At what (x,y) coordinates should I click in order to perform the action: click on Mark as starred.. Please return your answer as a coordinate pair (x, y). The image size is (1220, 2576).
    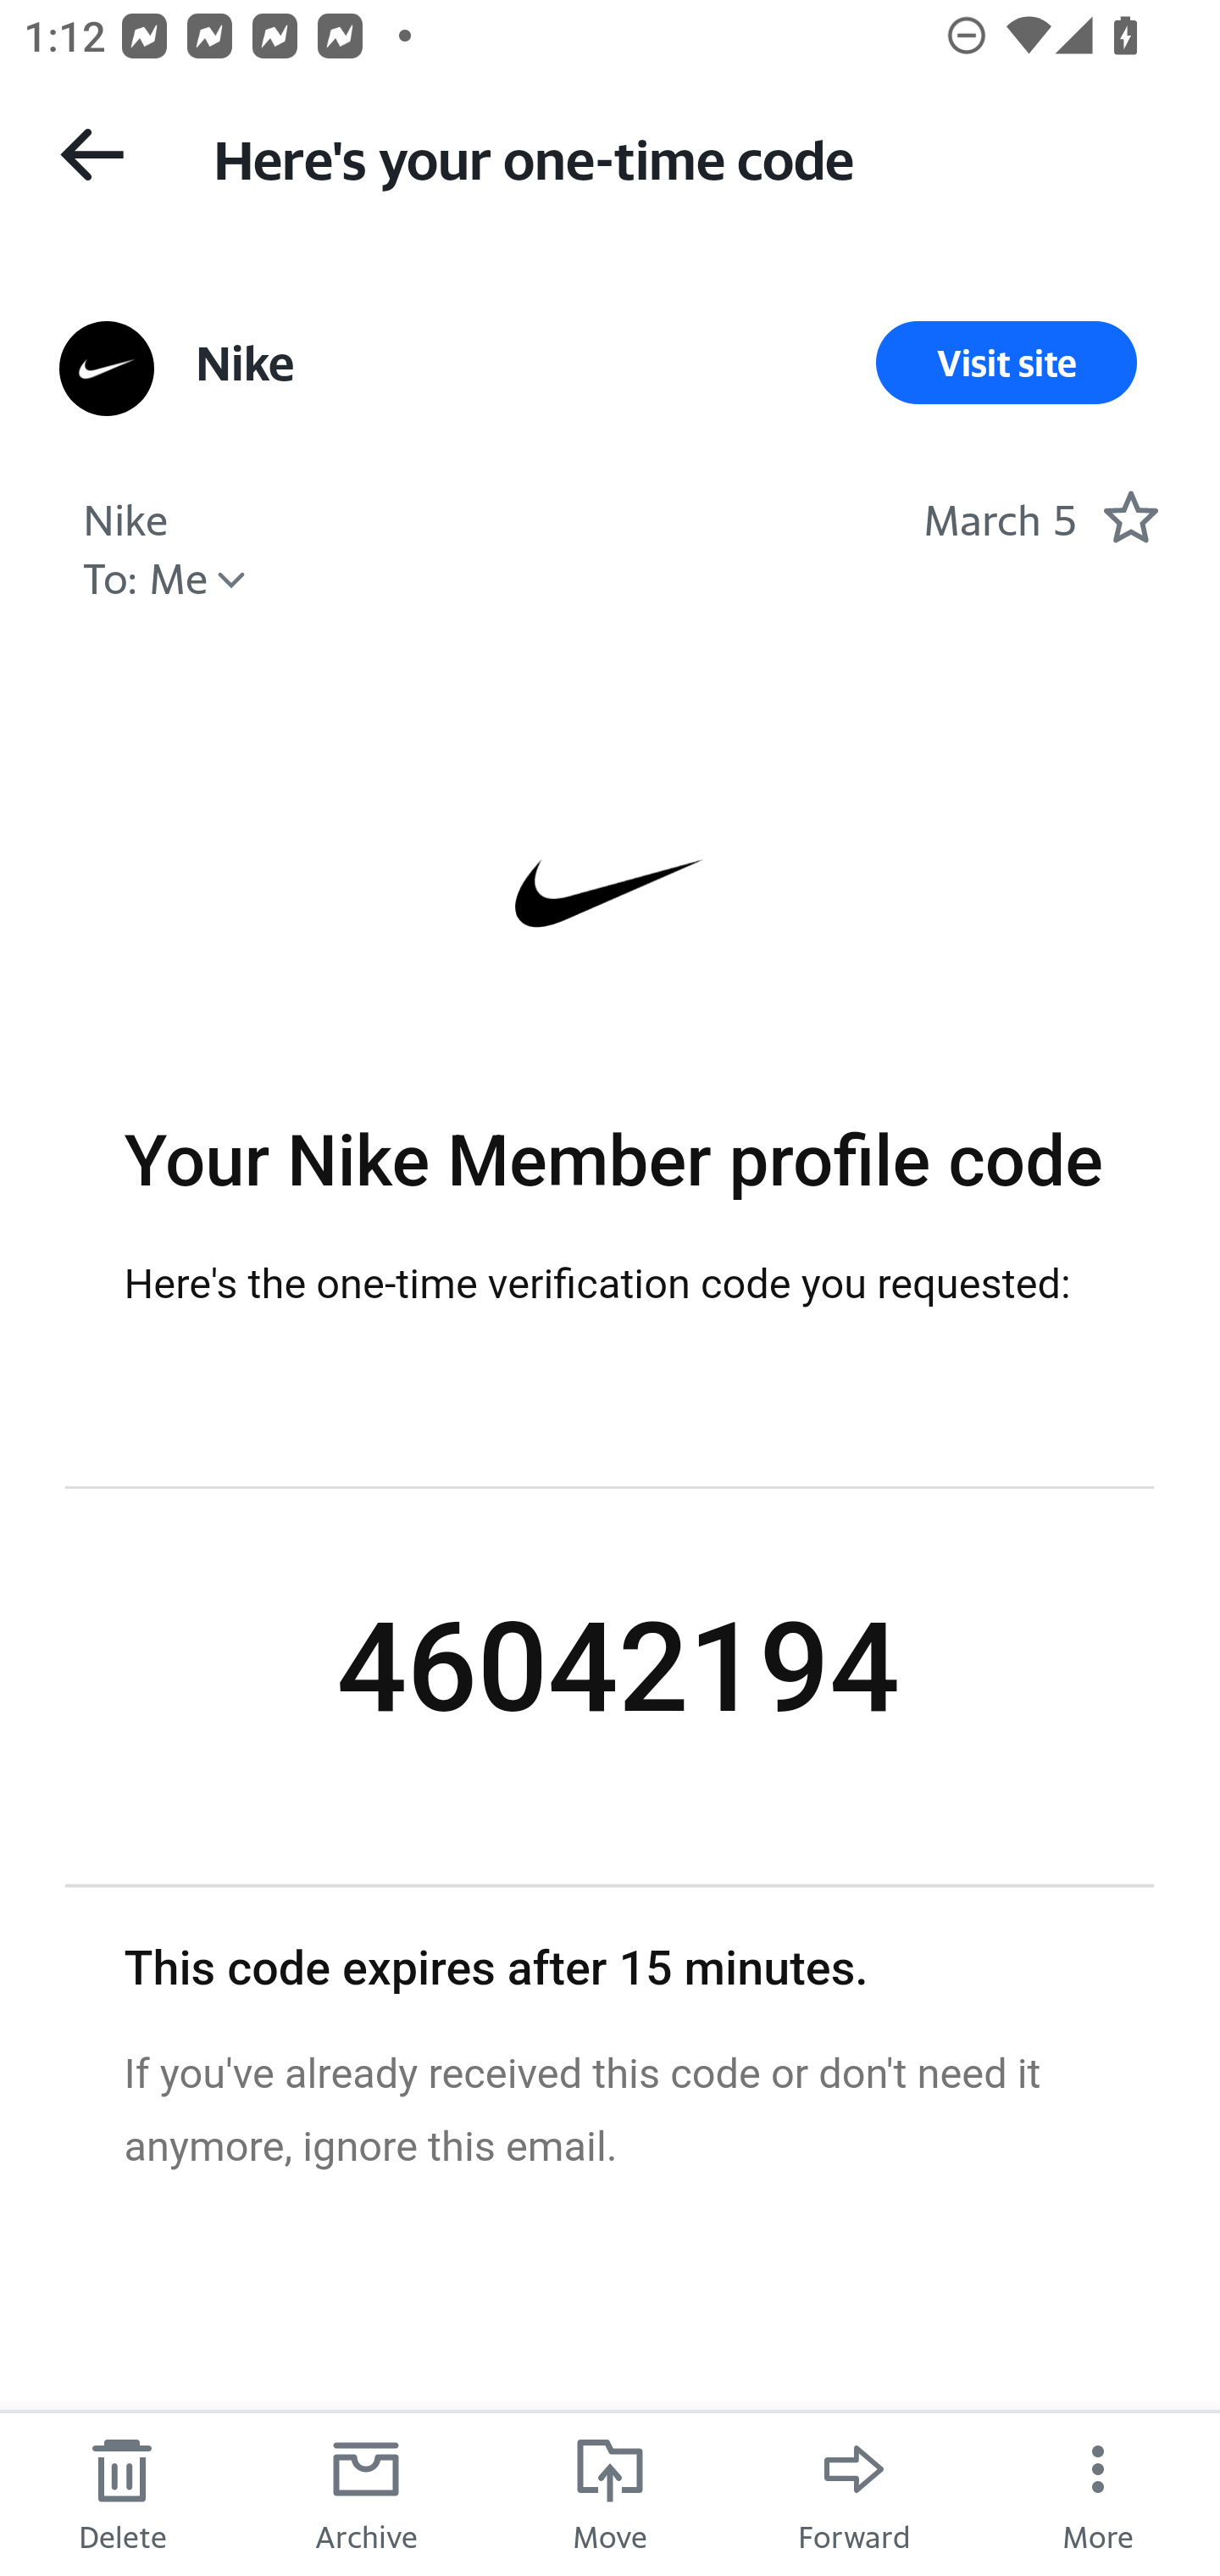
    Looking at the image, I should click on (1130, 516).